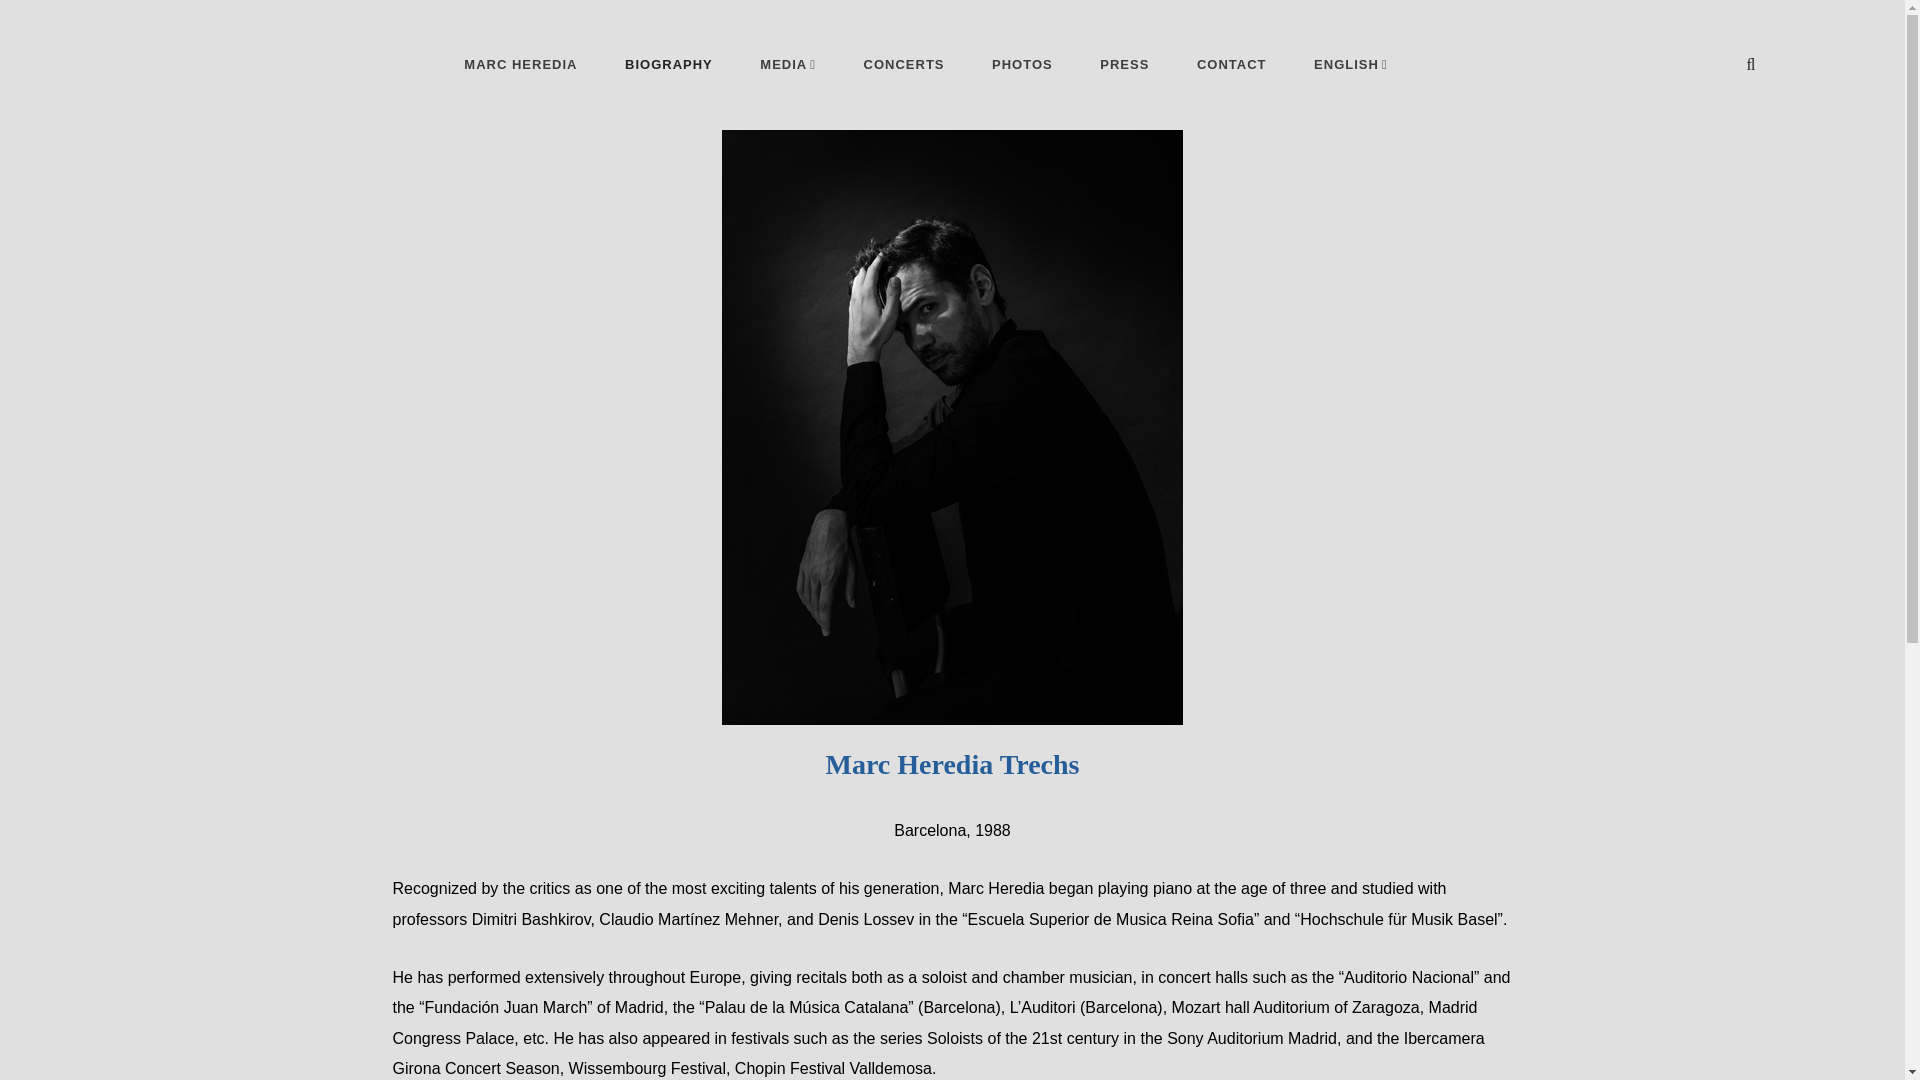 The width and height of the screenshot is (1920, 1080). I want to click on CONTACT, so click(1232, 65).